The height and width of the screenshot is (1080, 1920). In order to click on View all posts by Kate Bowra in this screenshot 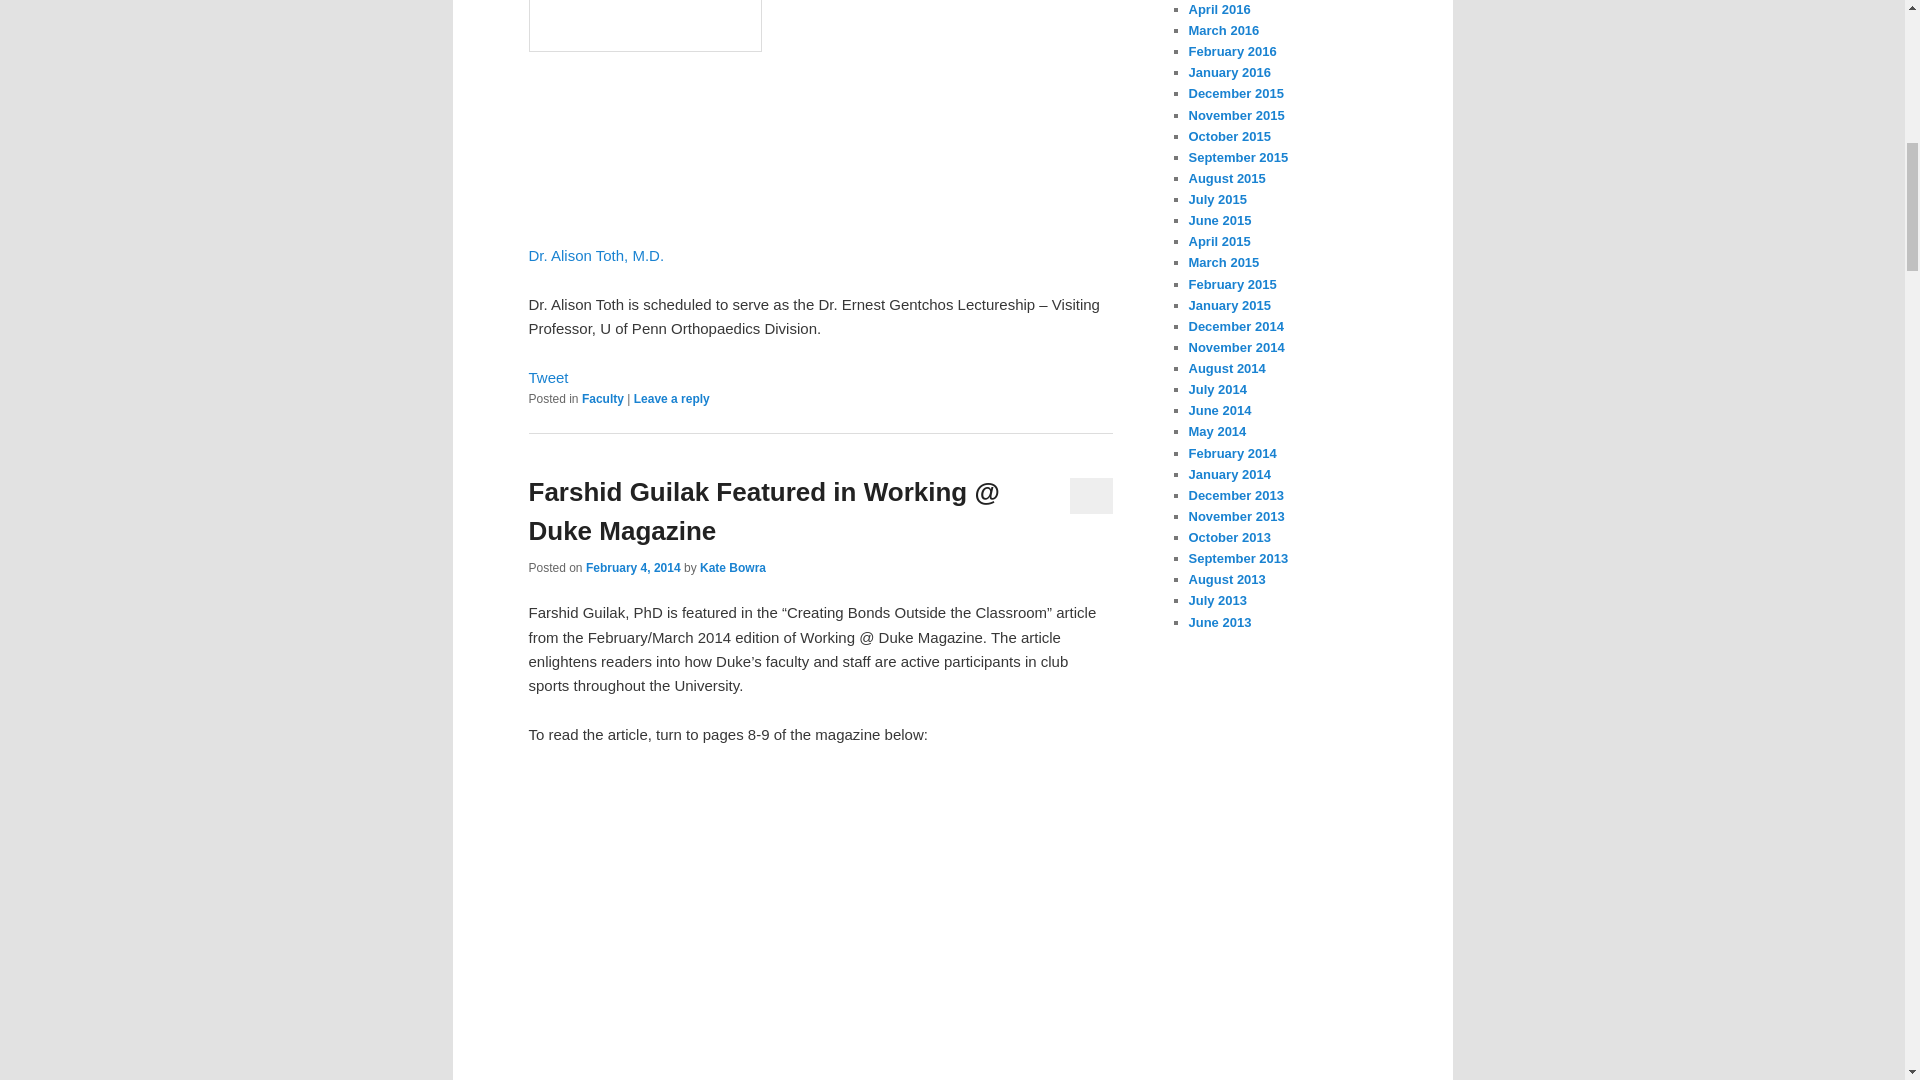, I will do `click(733, 567)`.